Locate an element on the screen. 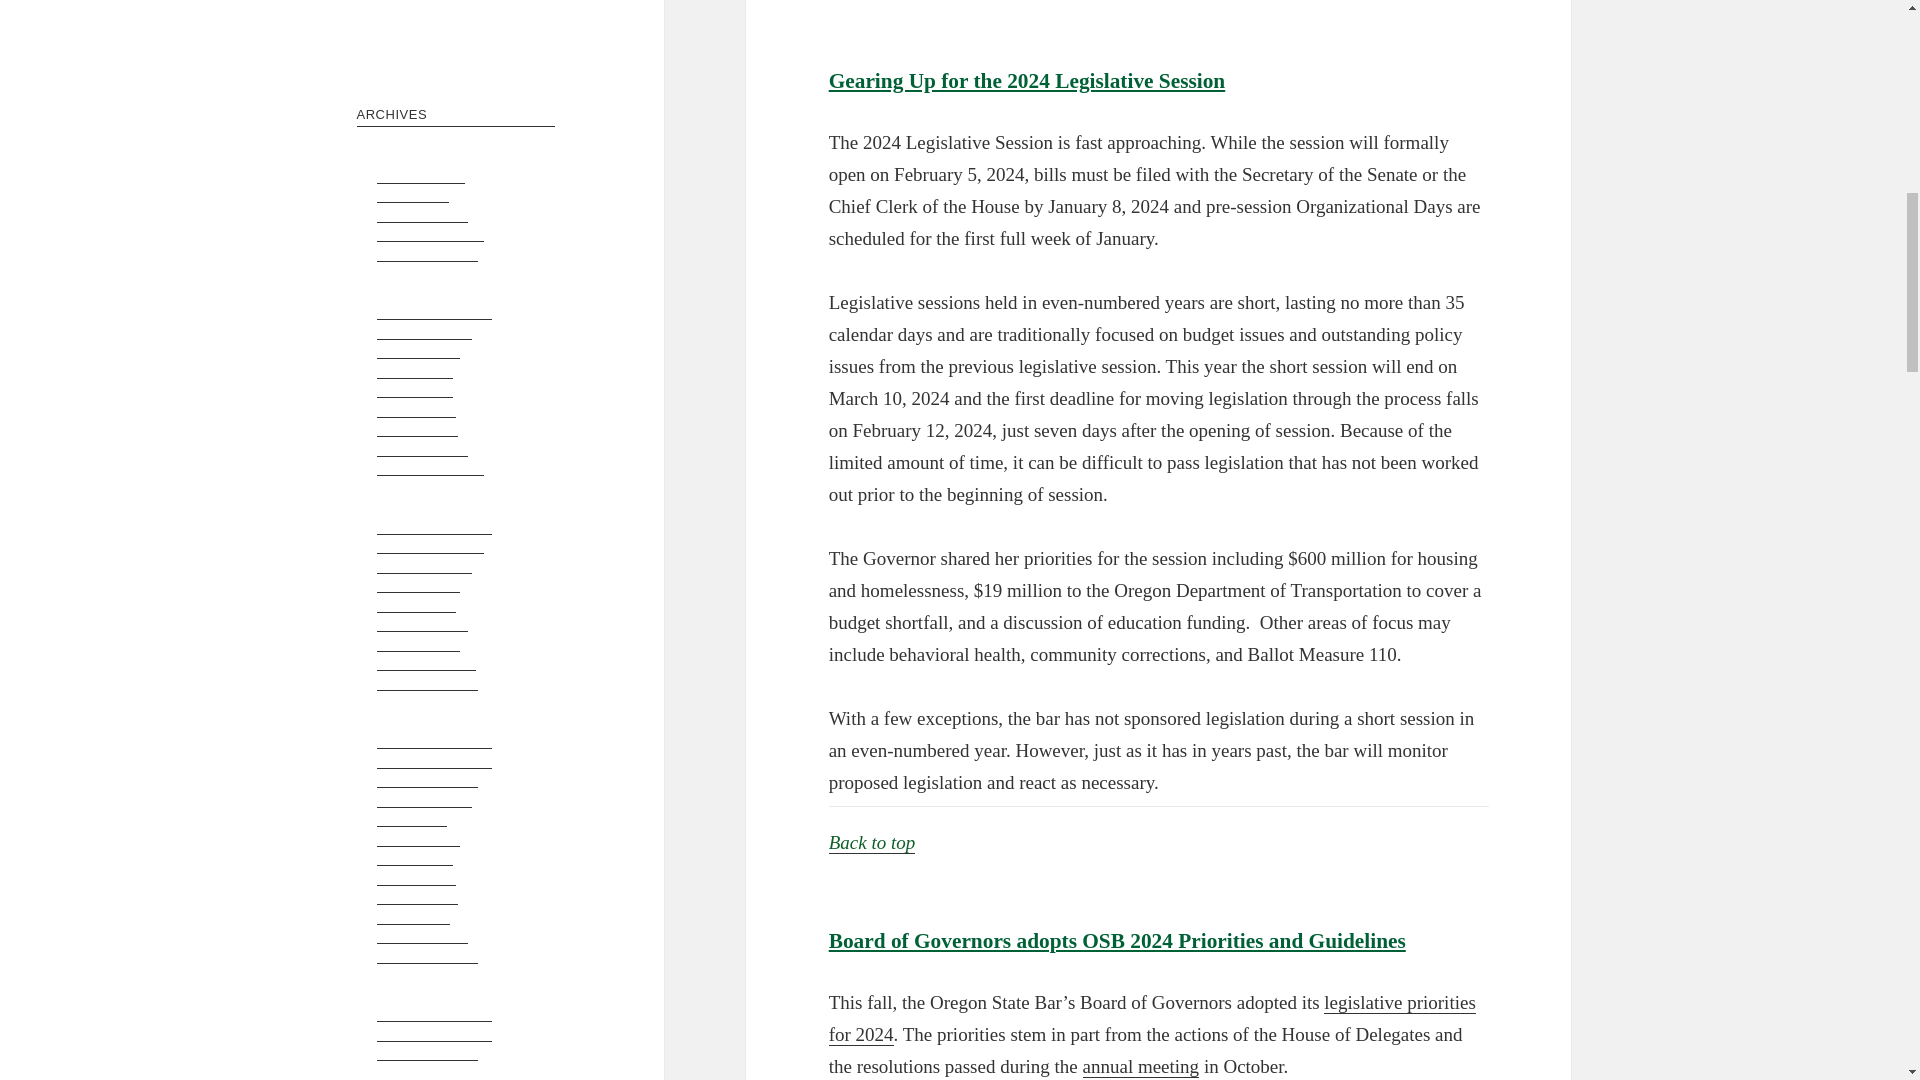 This screenshot has height=1080, width=1920. February 23, 2023 is located at coordinates (430, 468).